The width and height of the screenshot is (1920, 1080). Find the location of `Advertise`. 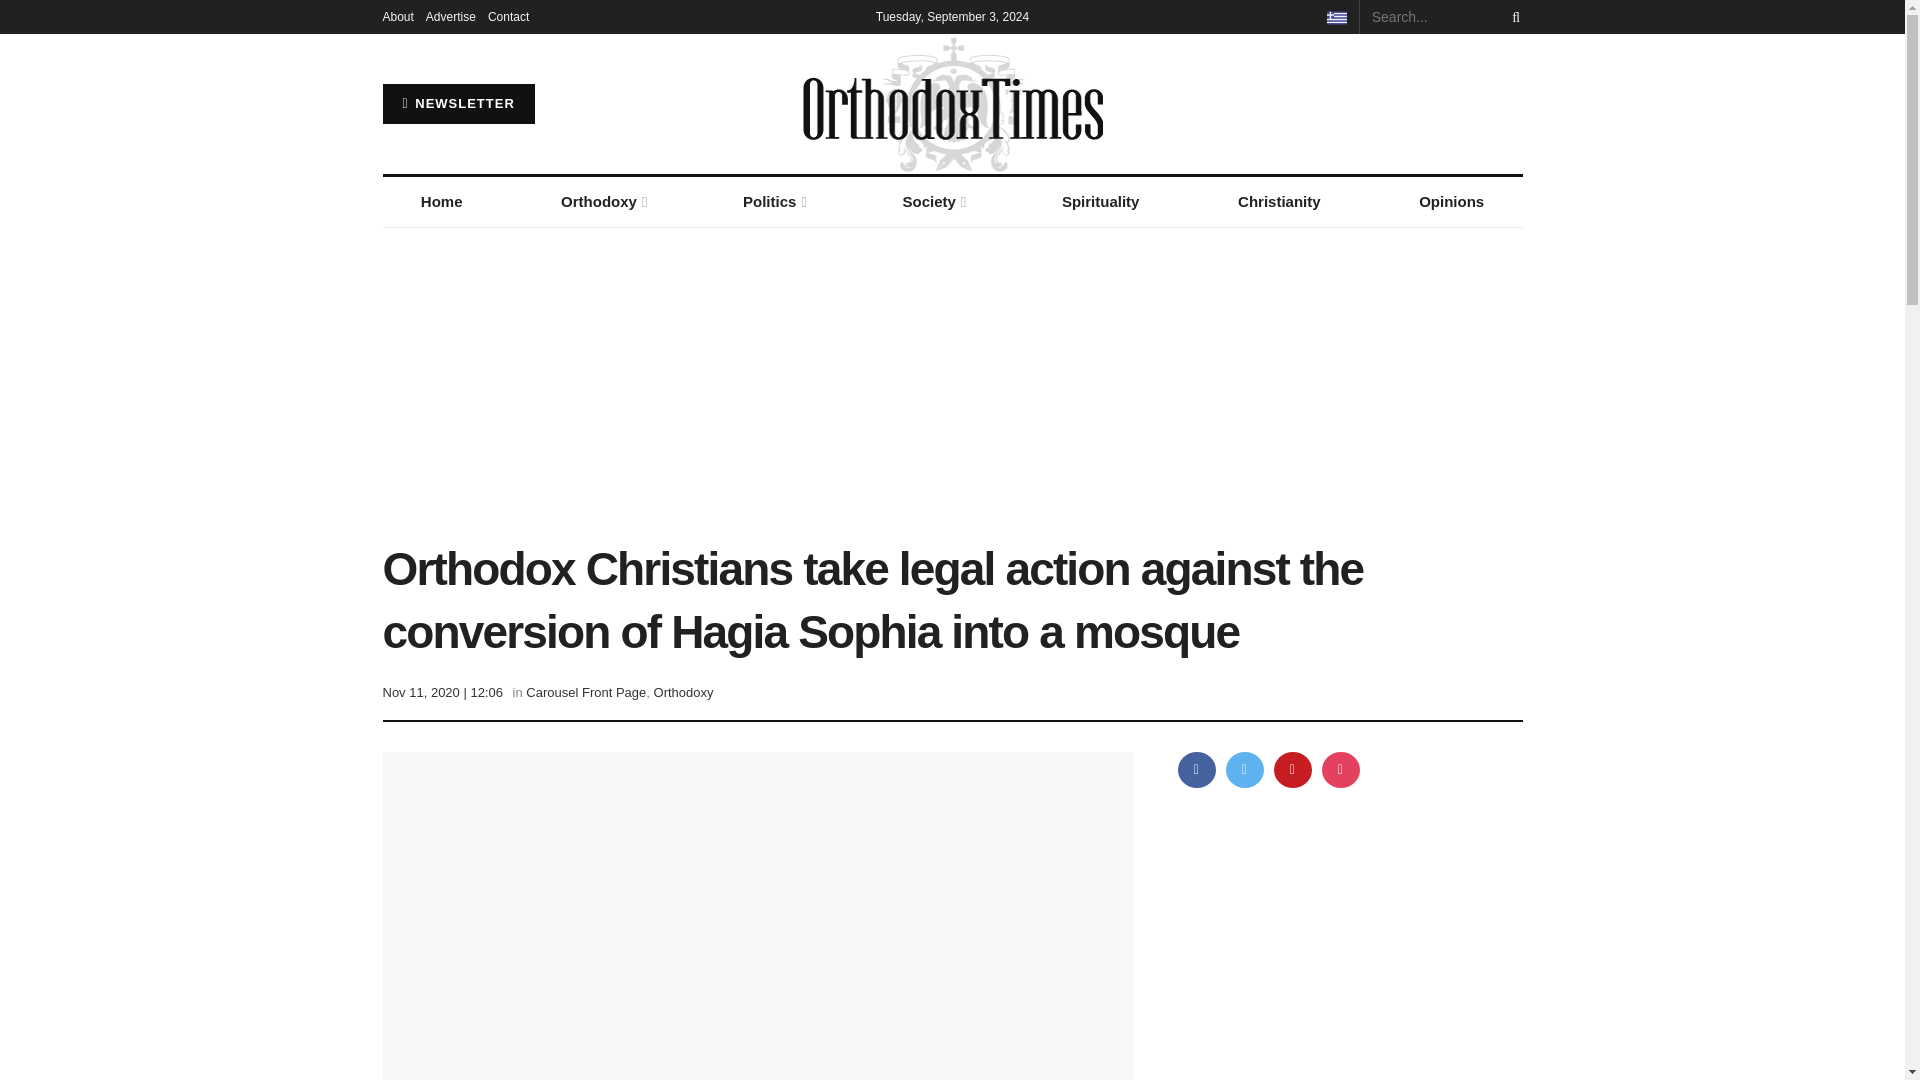

Advertise is located at coordinates (451, 16).